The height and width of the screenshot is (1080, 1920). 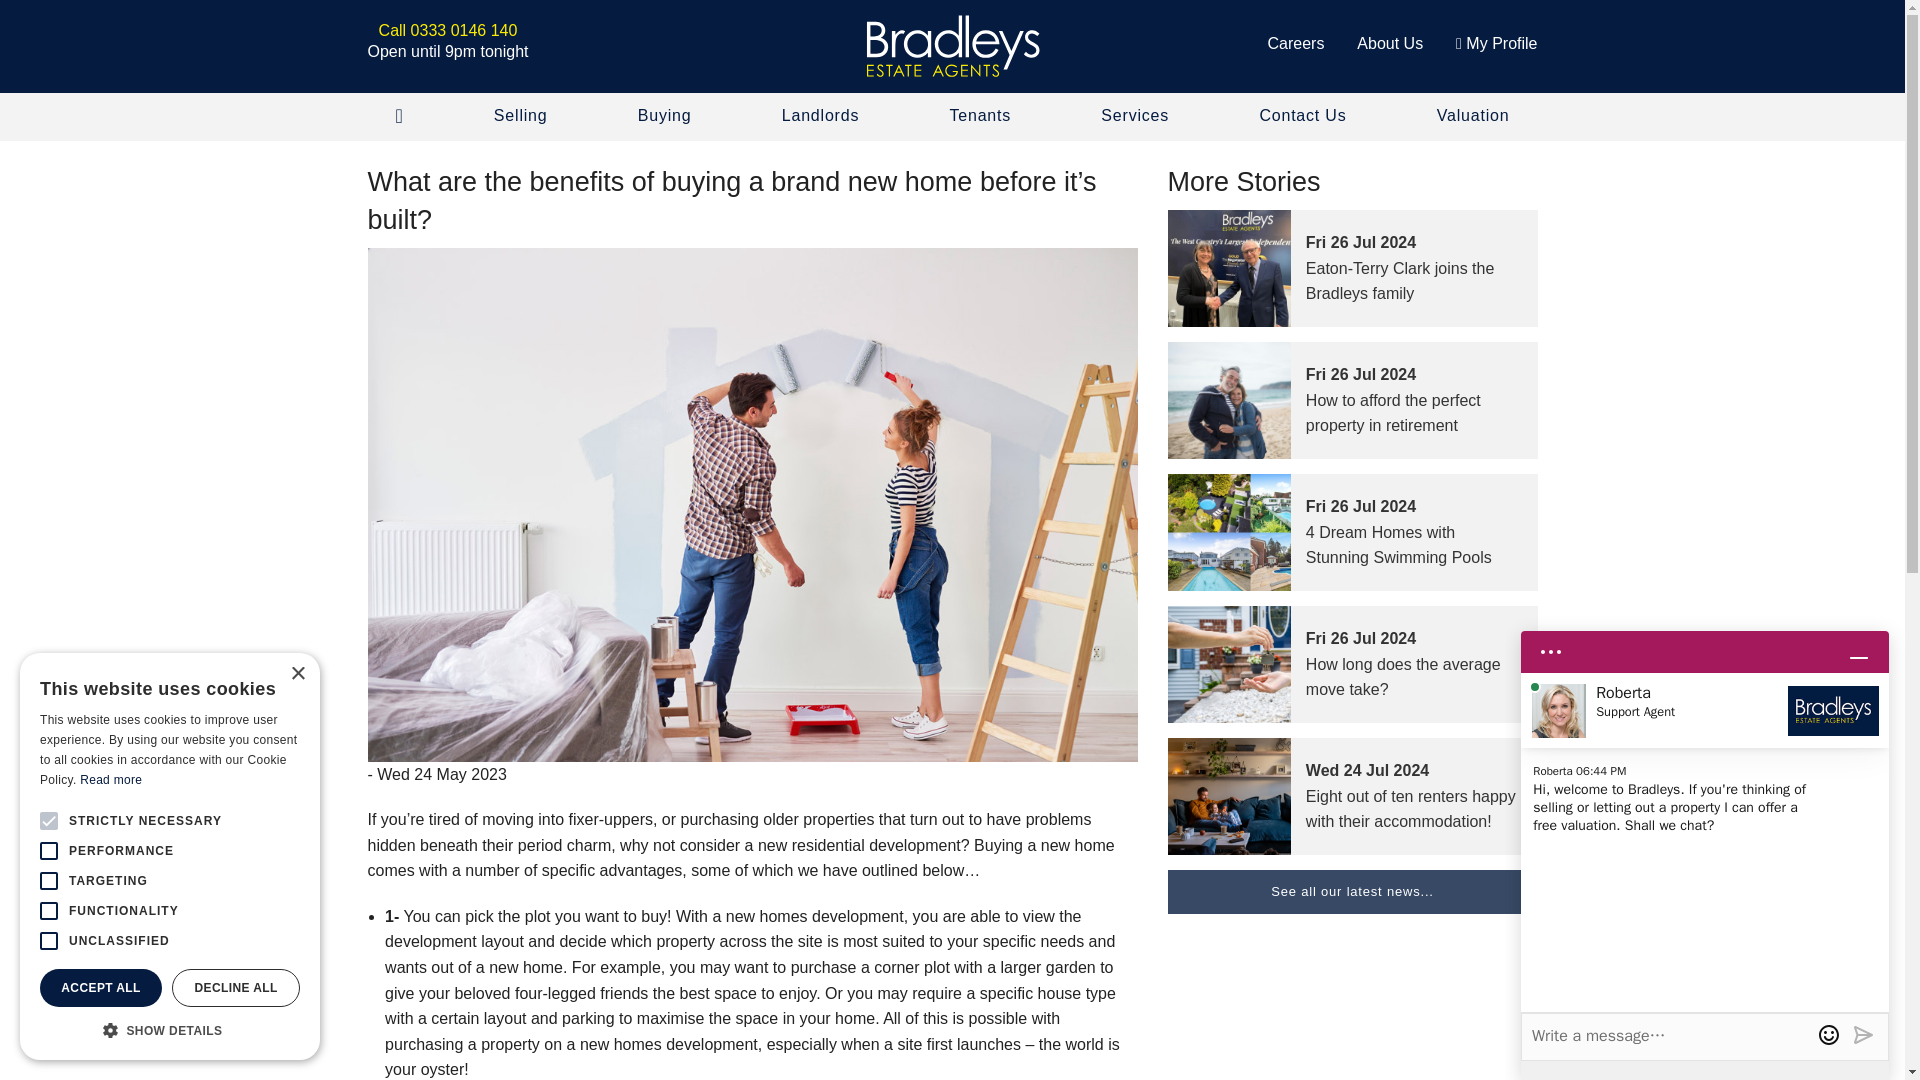 What do you see at coordinates (820, 116) in the screenshot?
I see `Landlords` at bounding box center [820, 116].